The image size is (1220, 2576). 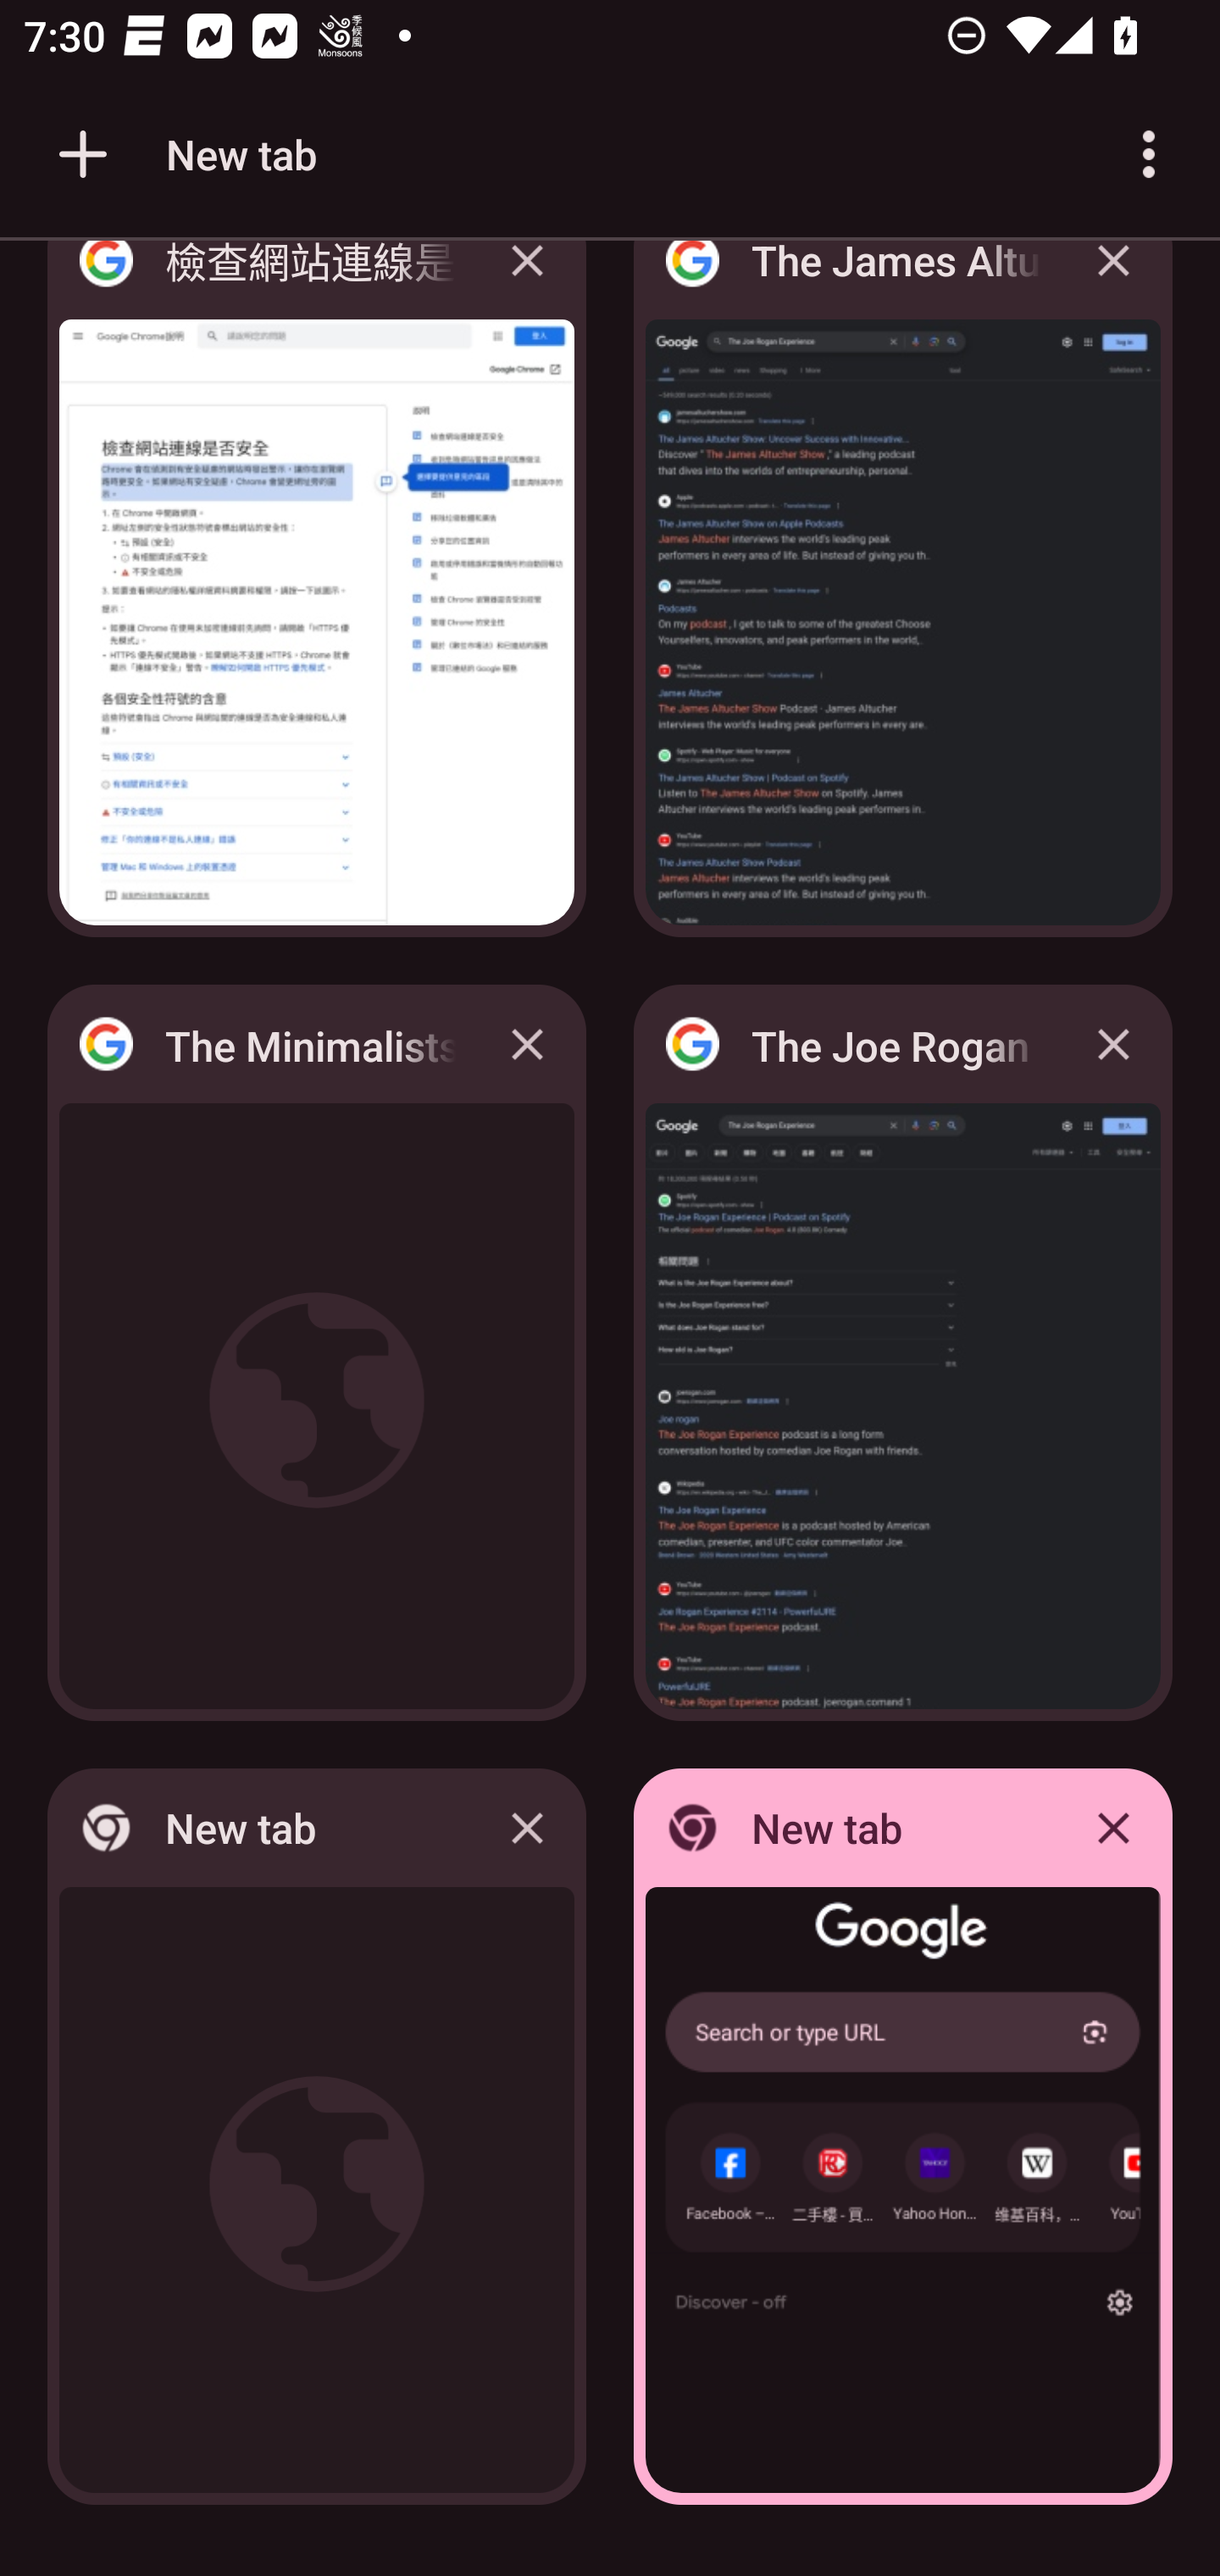 What do you see at coordinates (182, 154) in the screenshot?
I see `New tab` at bounding box center [182, 154].